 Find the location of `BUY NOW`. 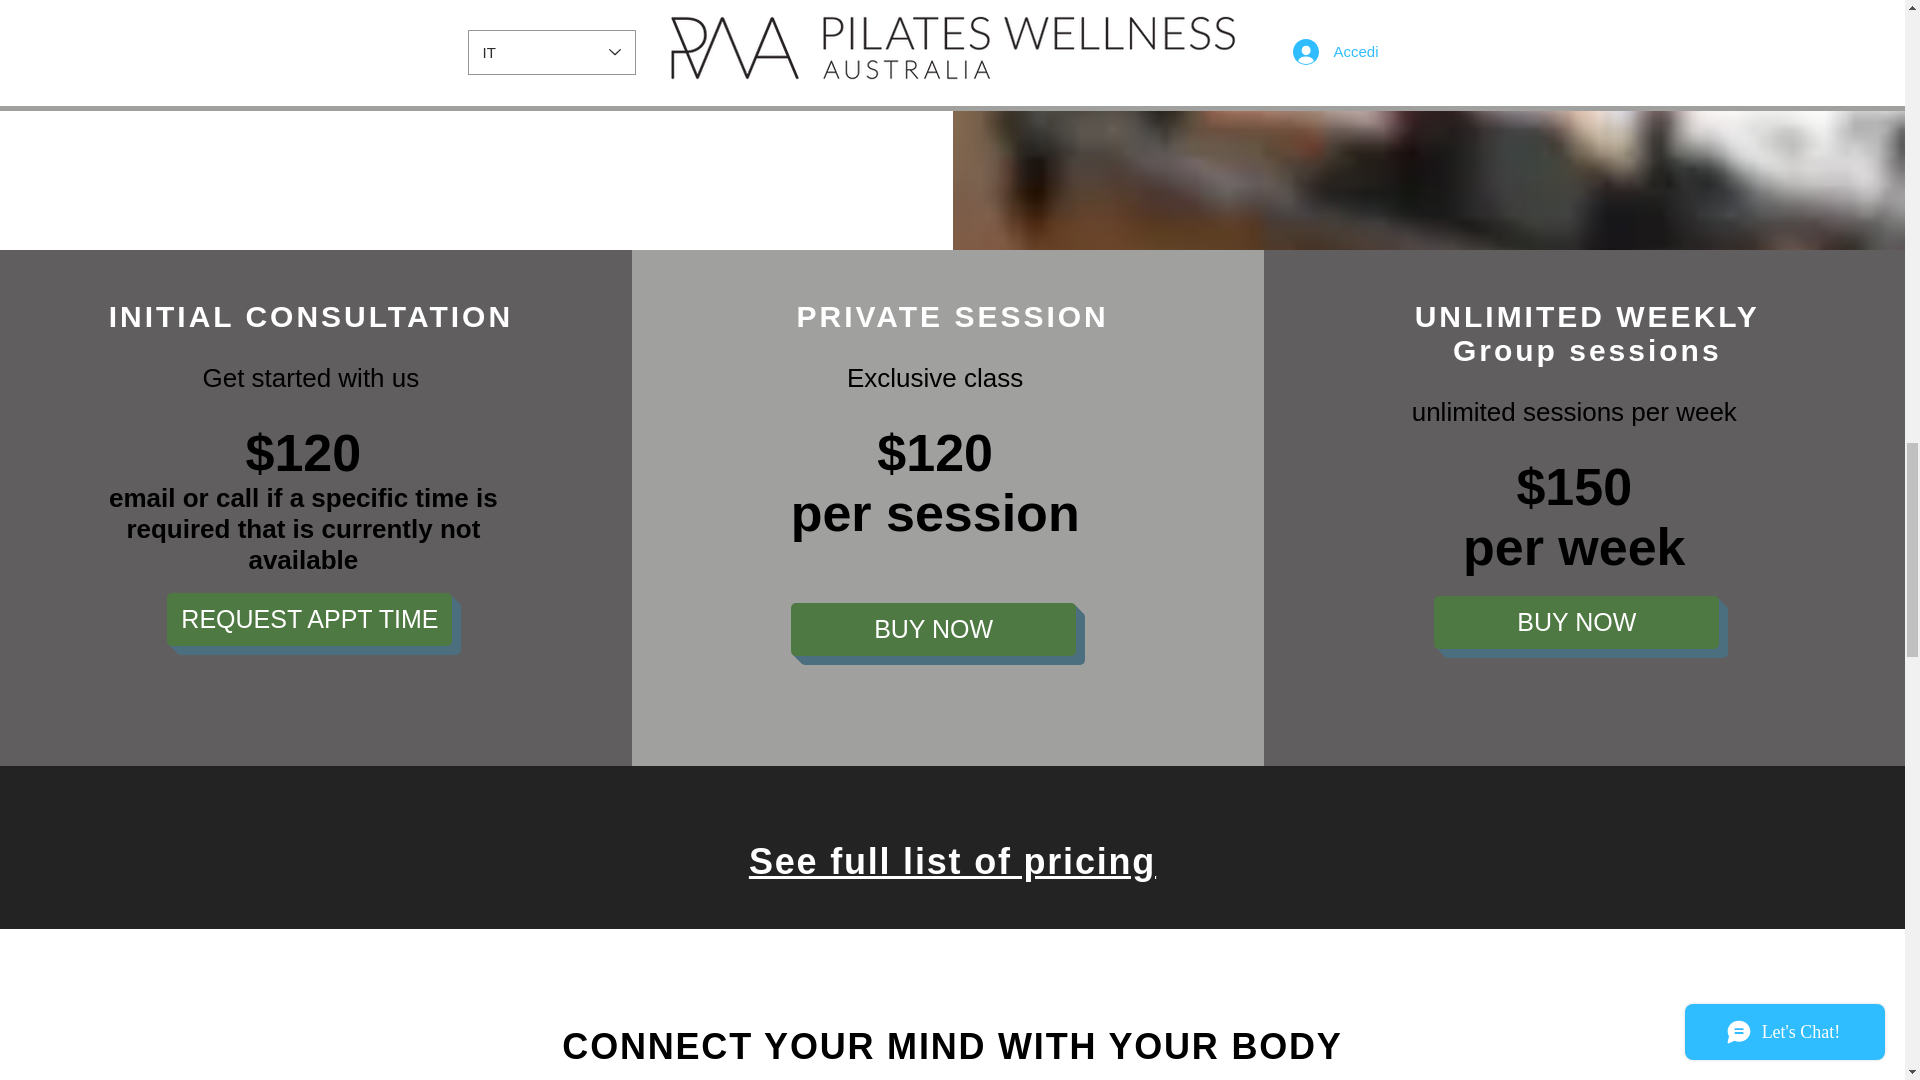

BUY NOW is located at coordinates (1576, 622).